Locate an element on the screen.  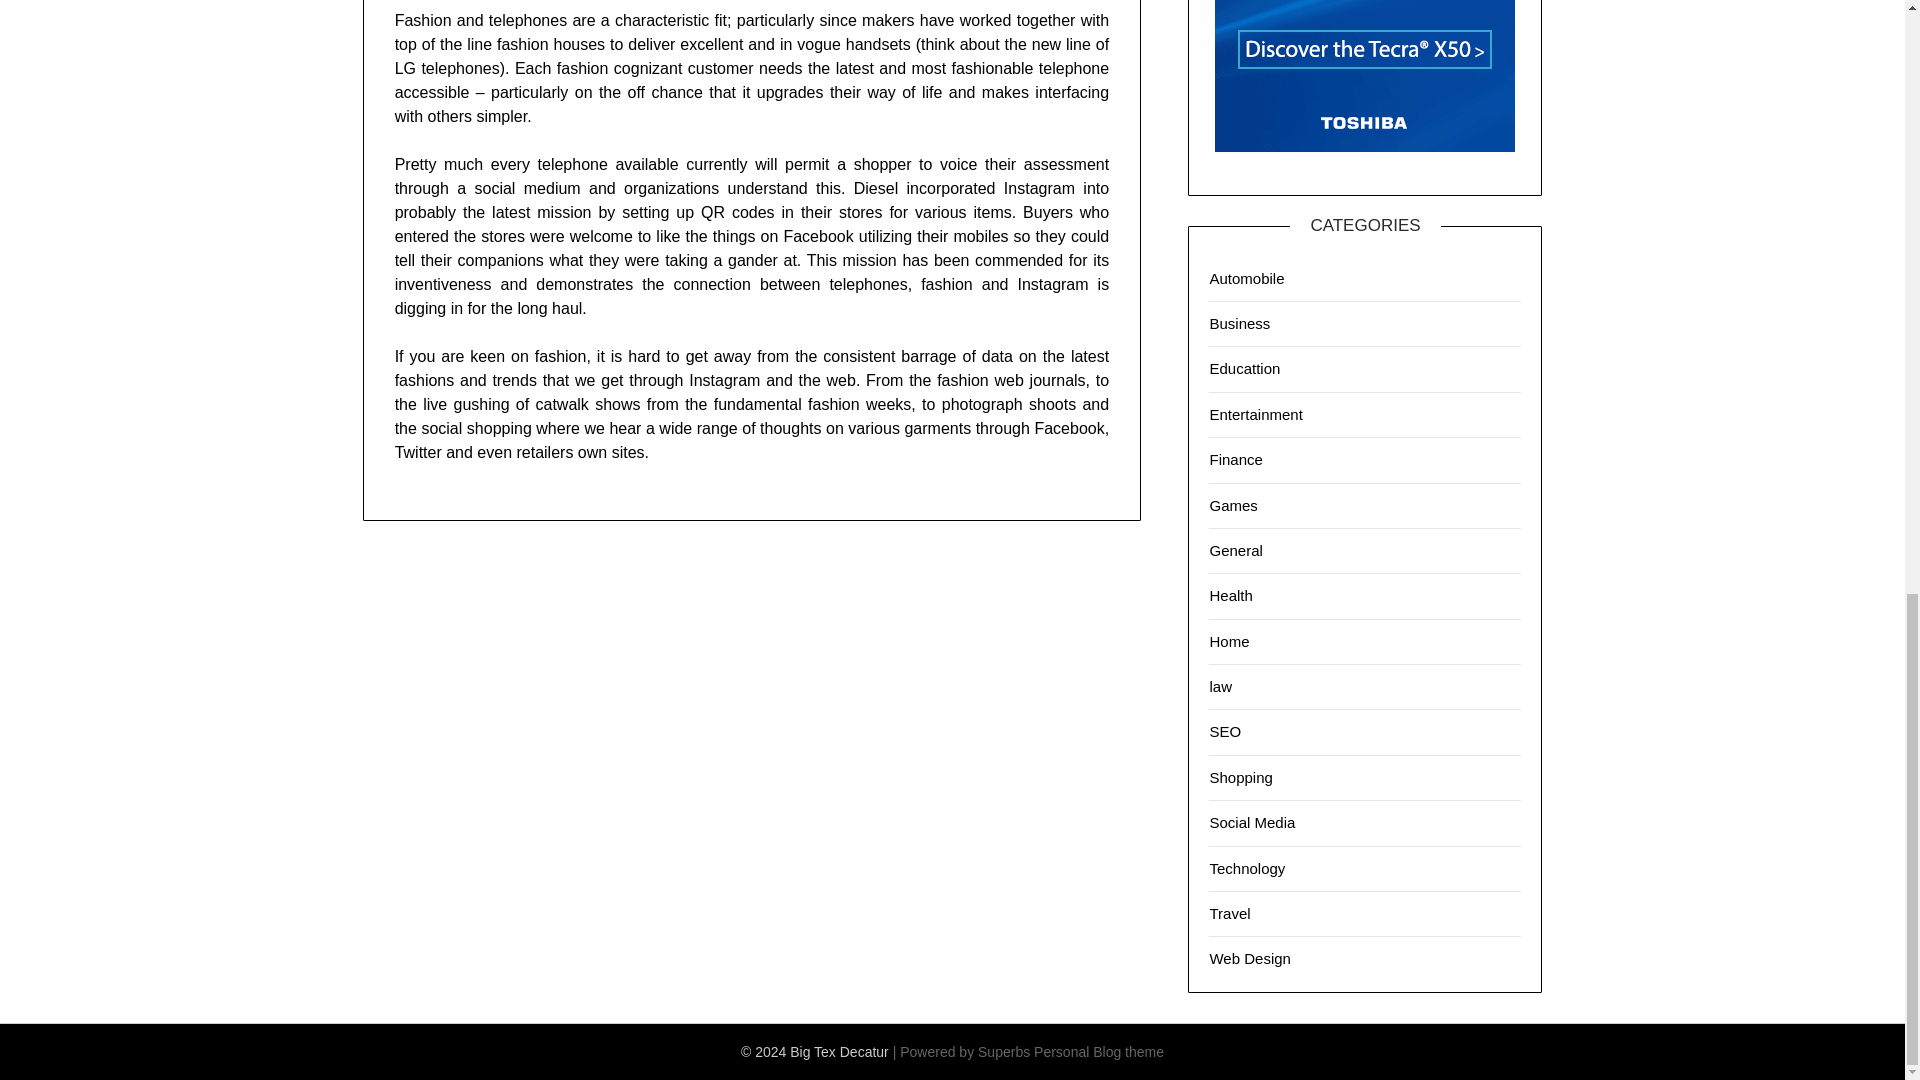
Health is located at coordinates (1230, 595).